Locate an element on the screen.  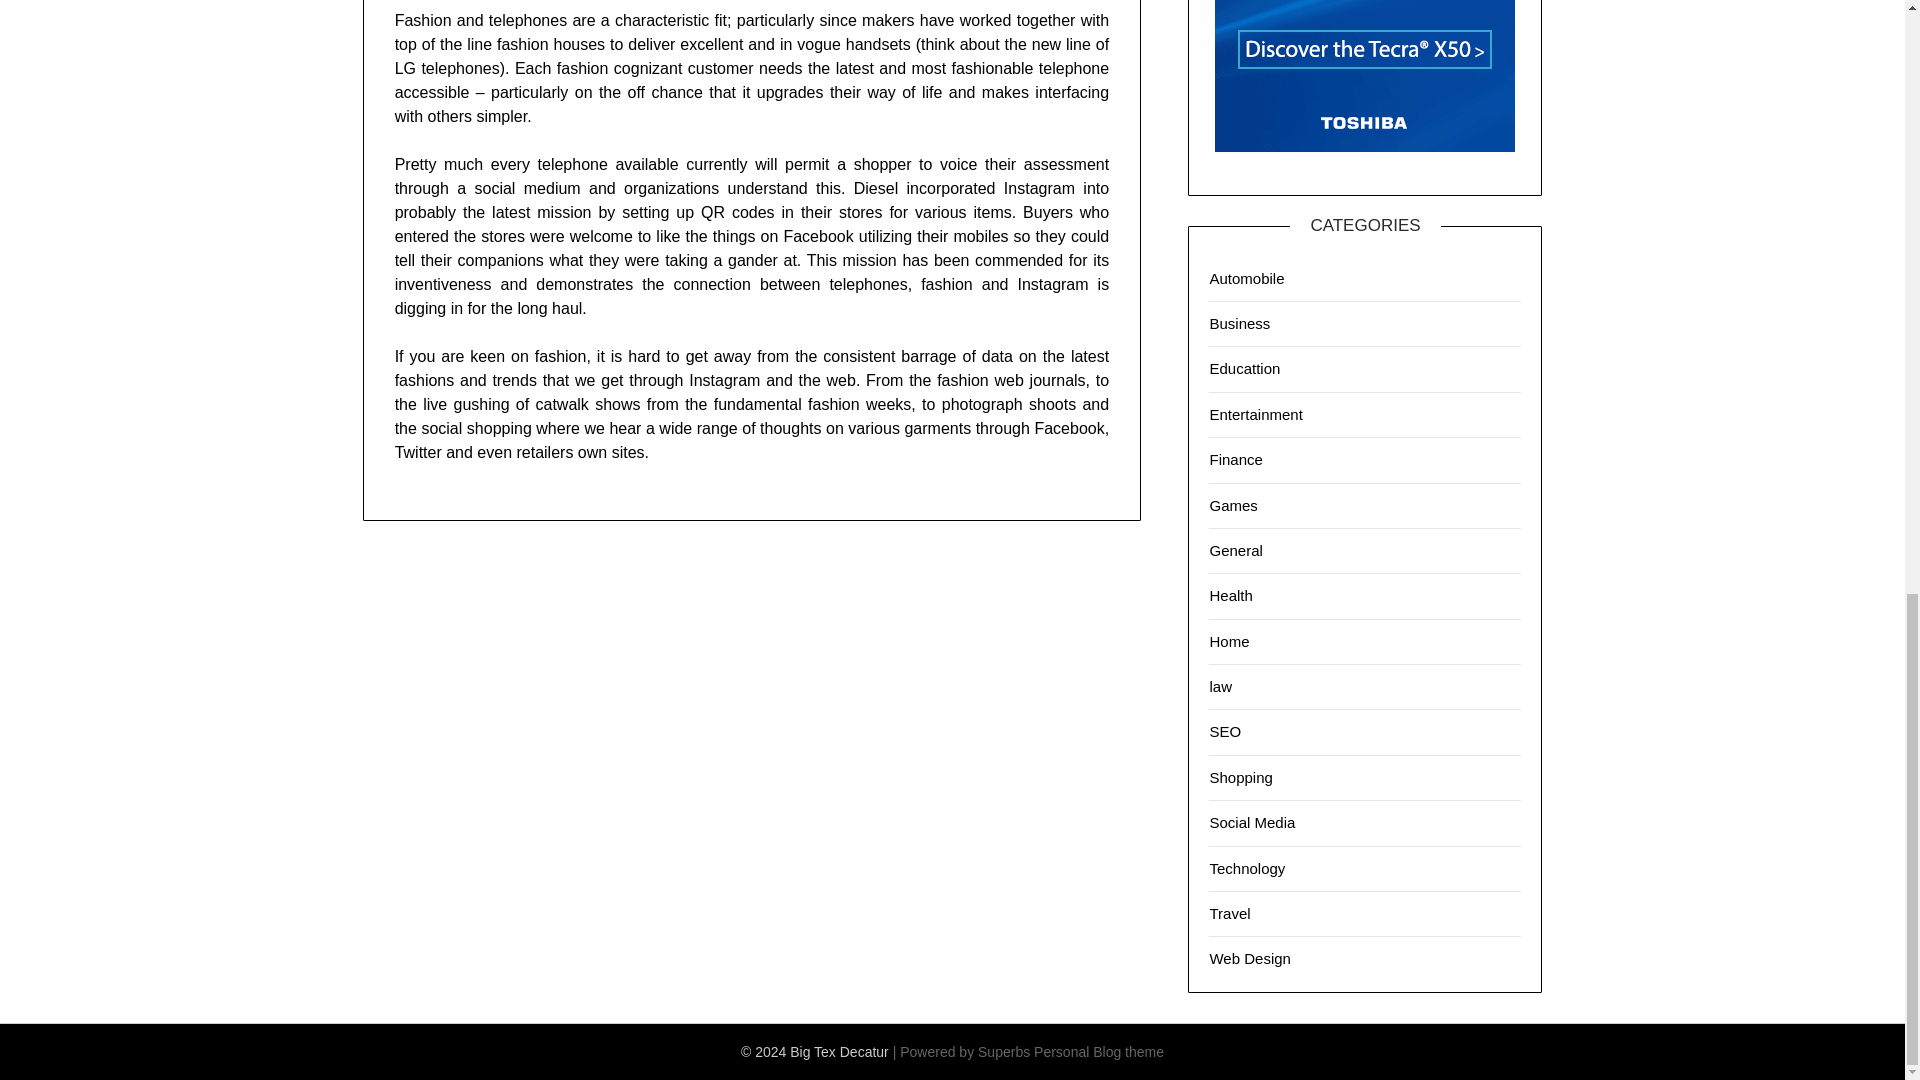
Health is located at coordinates (1230, 595).